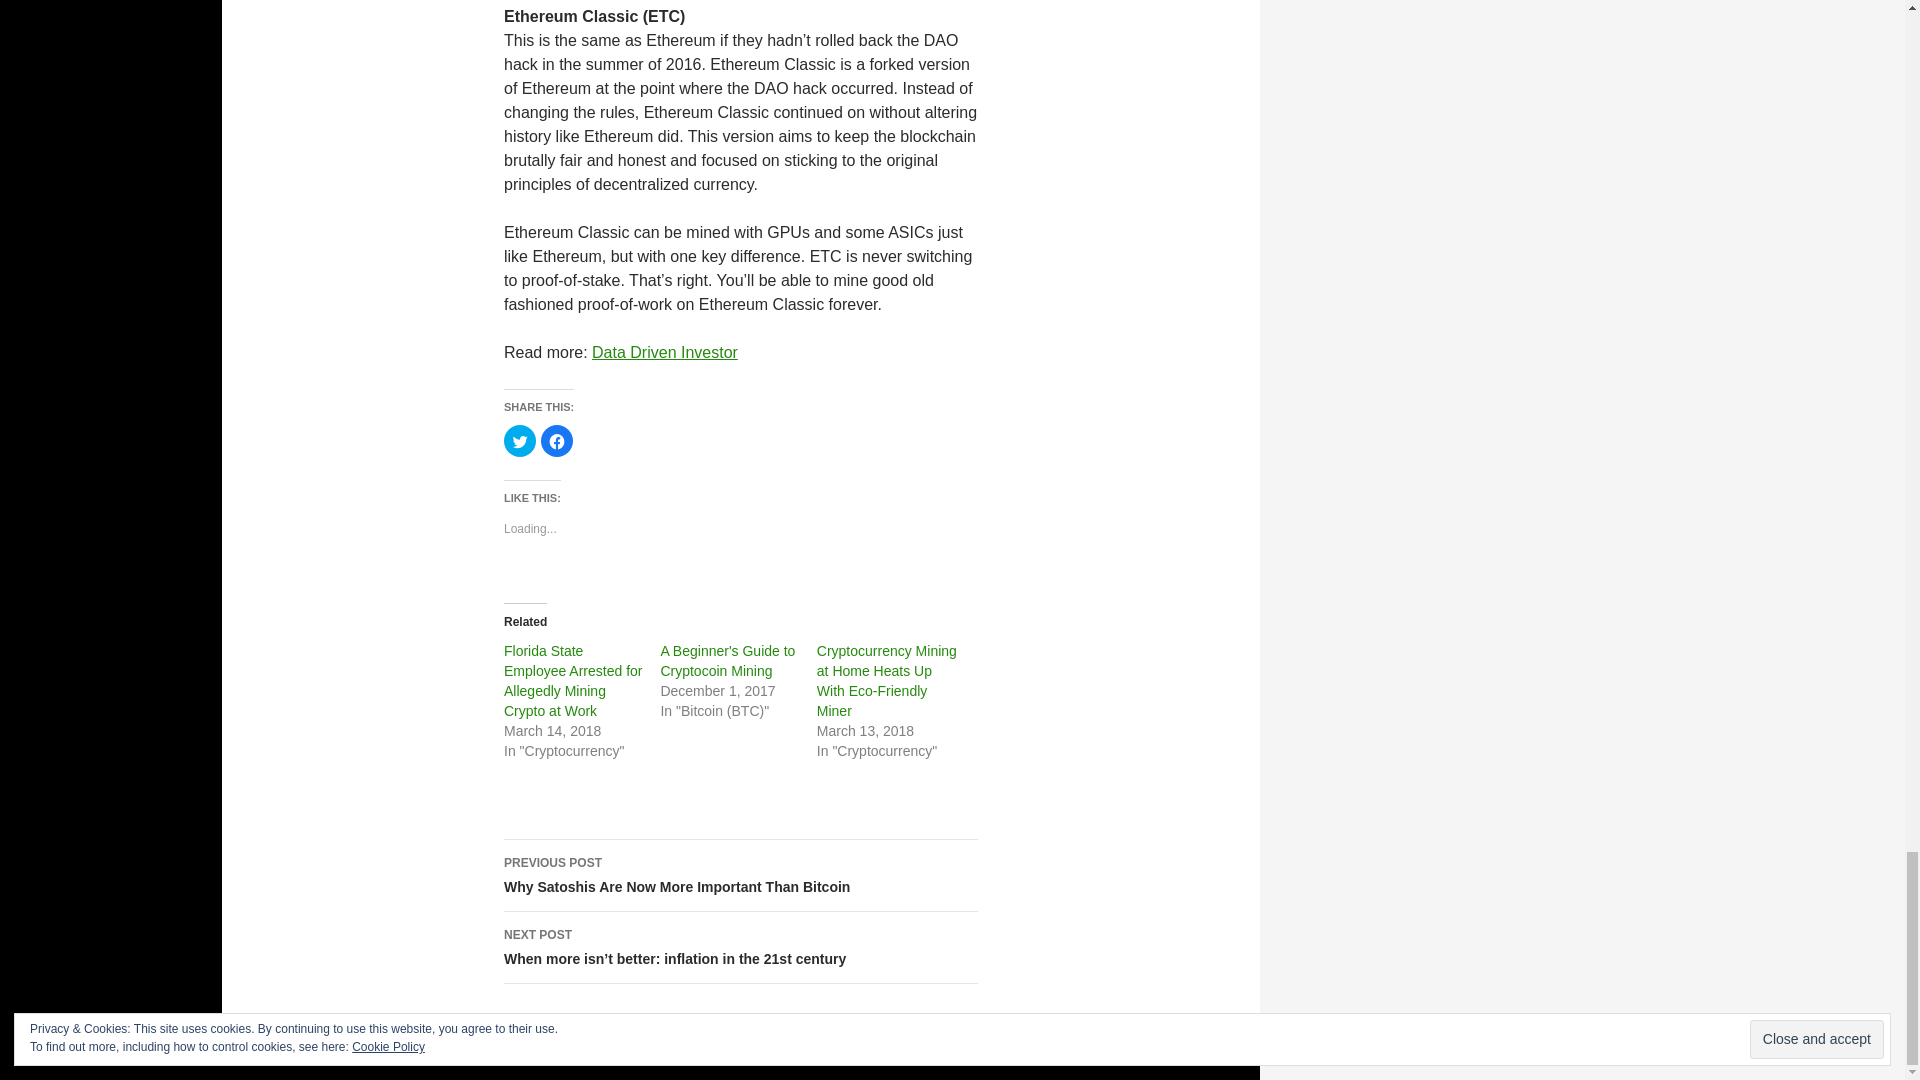 The image size is (1920, 1080). What do you see at coordinates (556, 440) in the screenshot?
I see `Click to share on Facebook` at bounding box center [556, 440].